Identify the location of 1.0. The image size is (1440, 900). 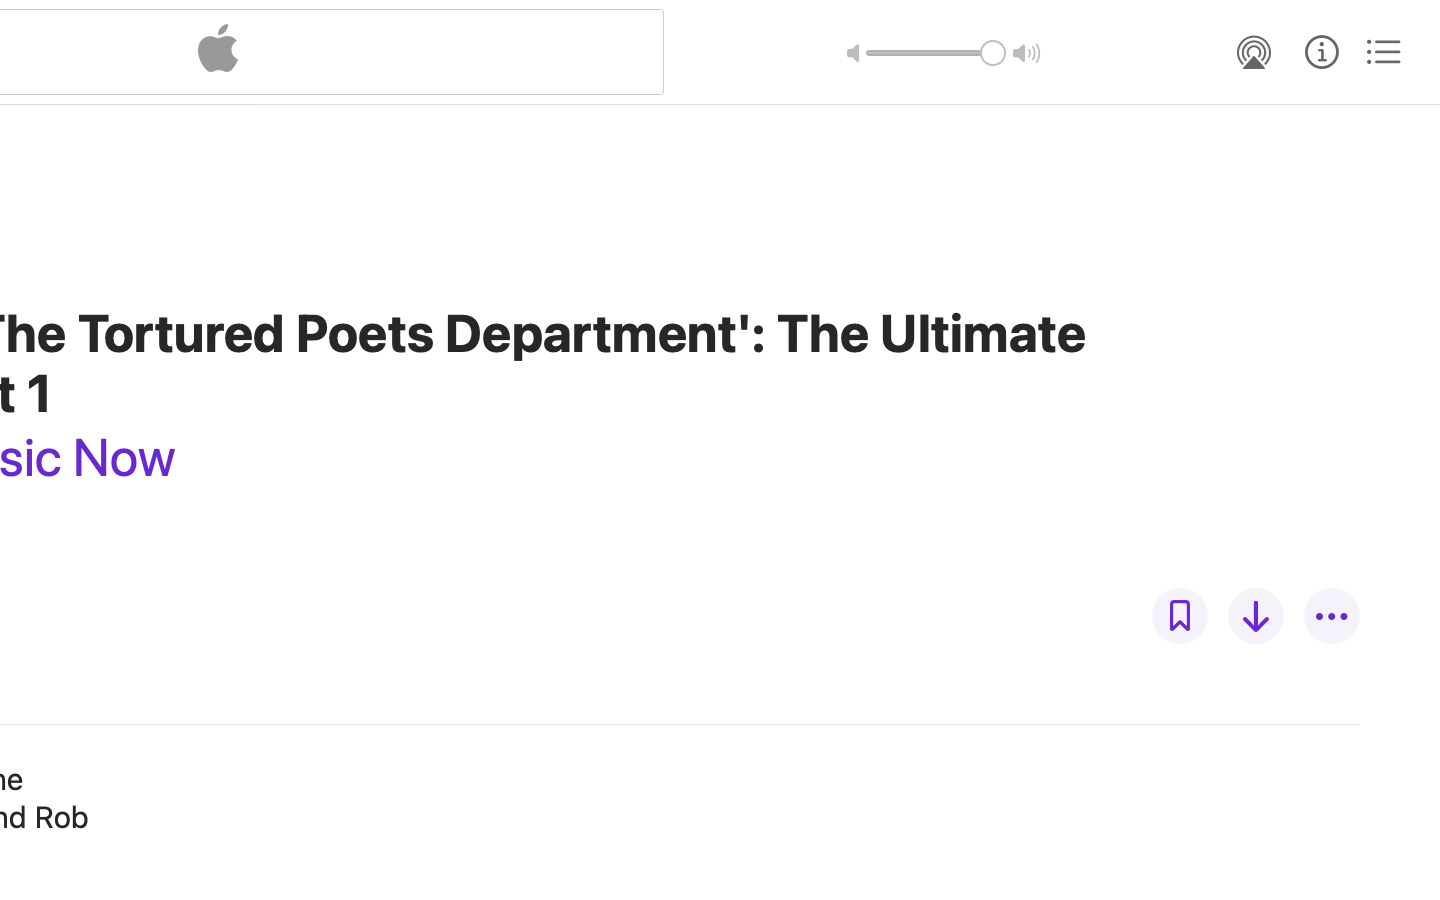
(936, 53).